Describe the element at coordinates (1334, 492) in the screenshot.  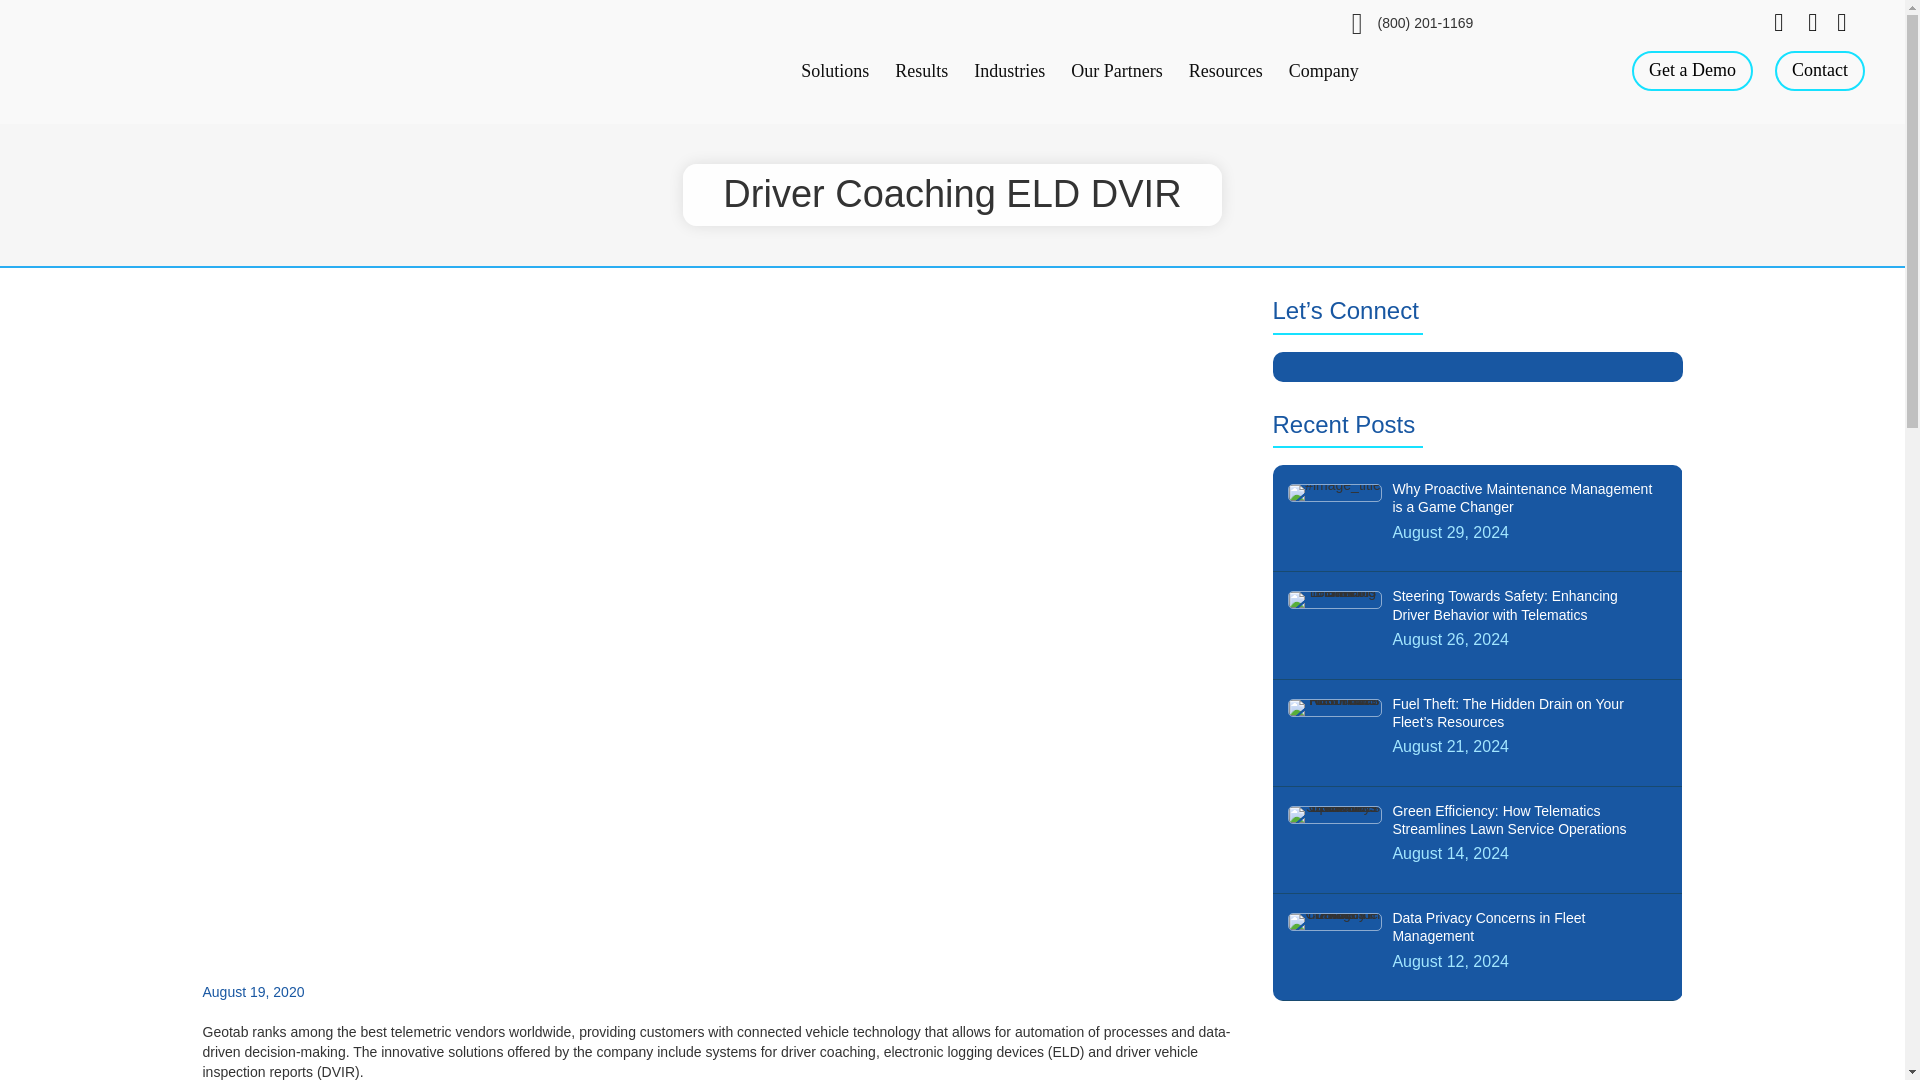
I see `image` at that location.